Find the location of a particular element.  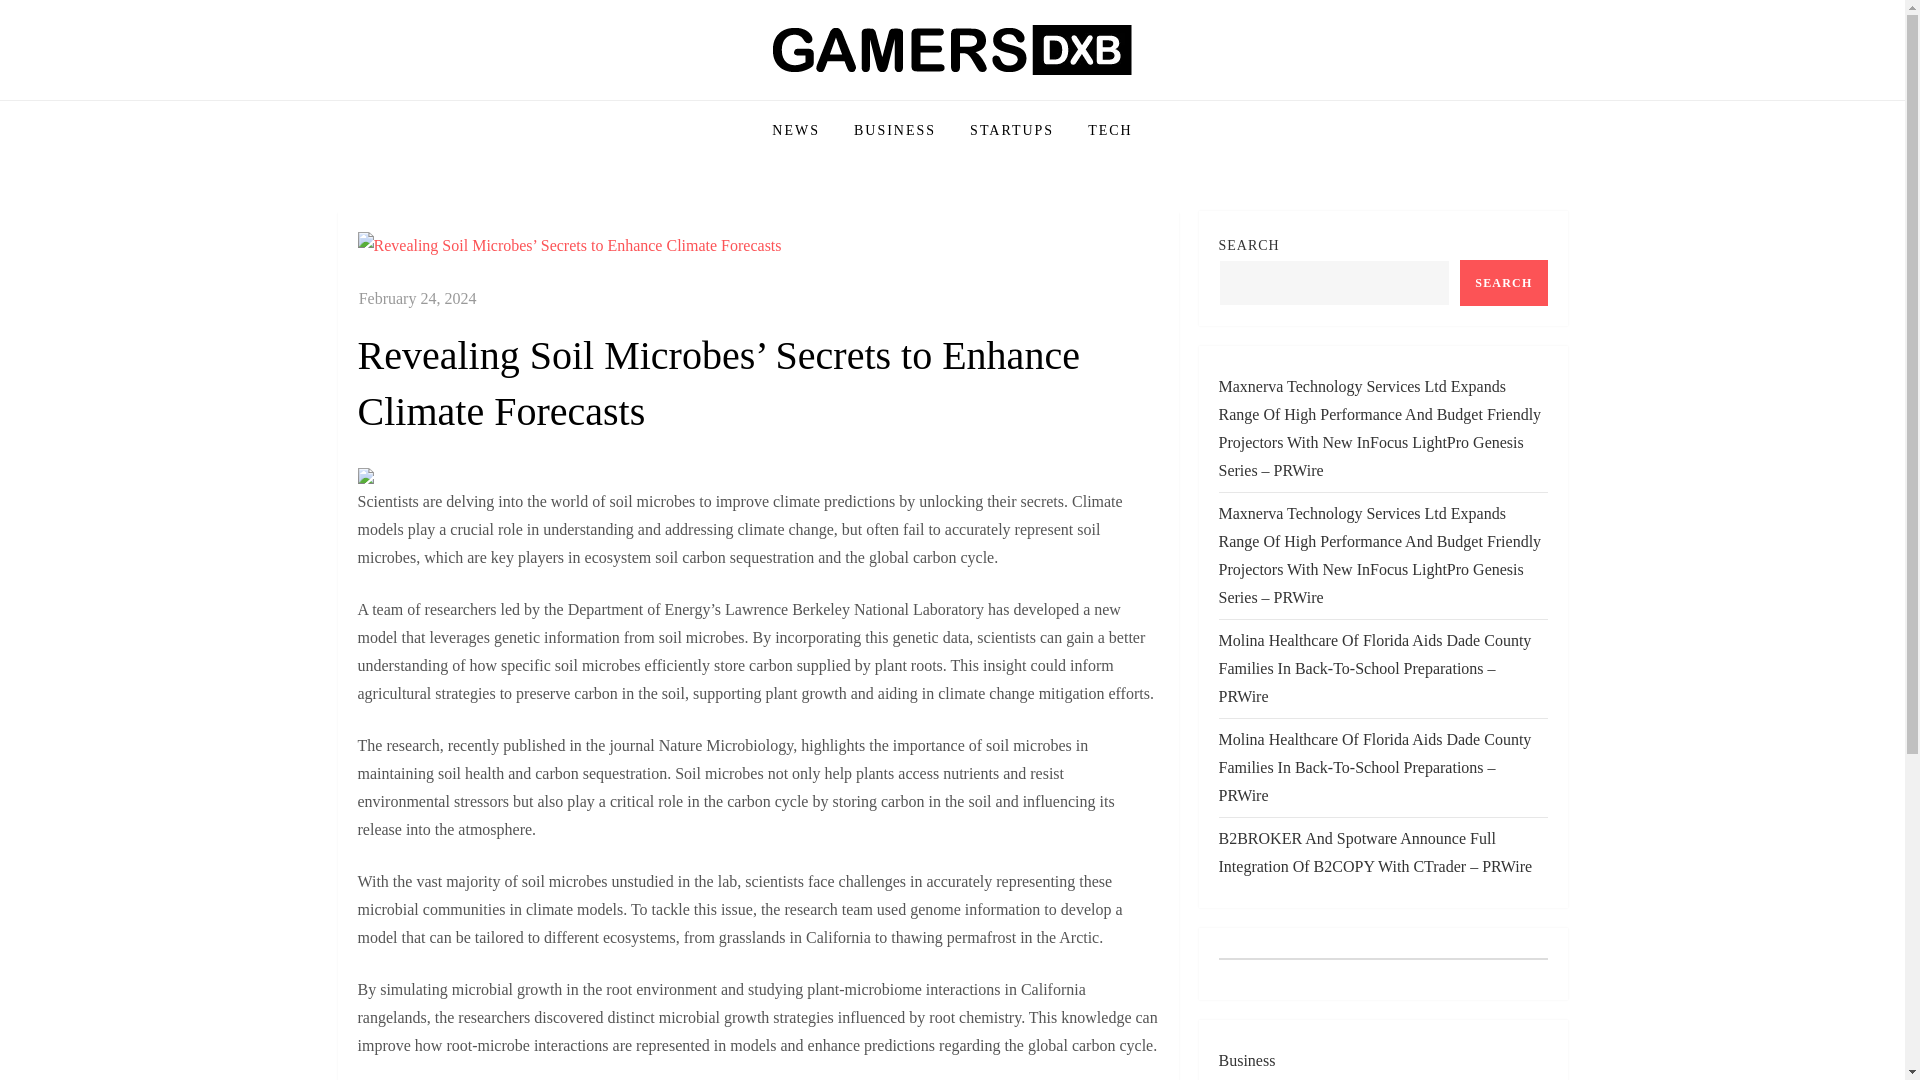

February 24, 2024 is located at coordinates (418, 298).